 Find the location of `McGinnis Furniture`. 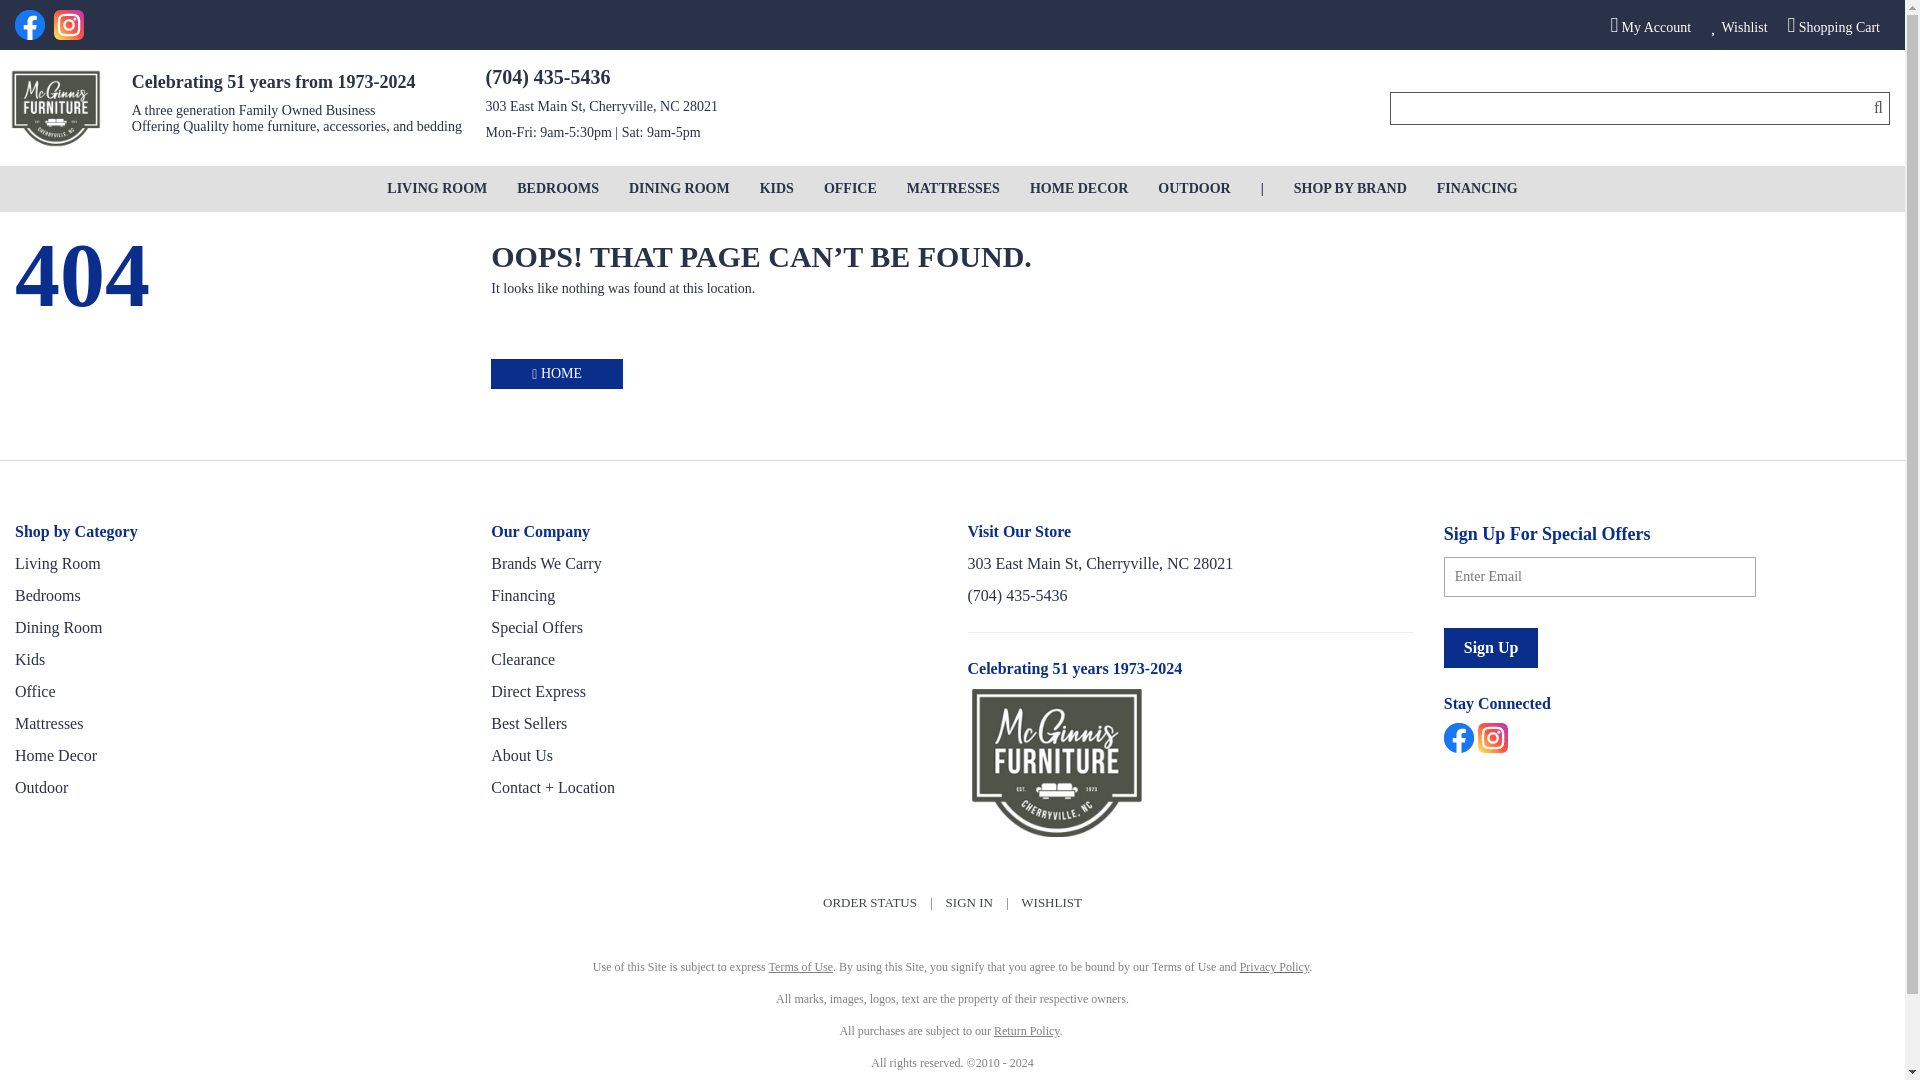

McGinnis Furniture is located at coordinates (55, 108).